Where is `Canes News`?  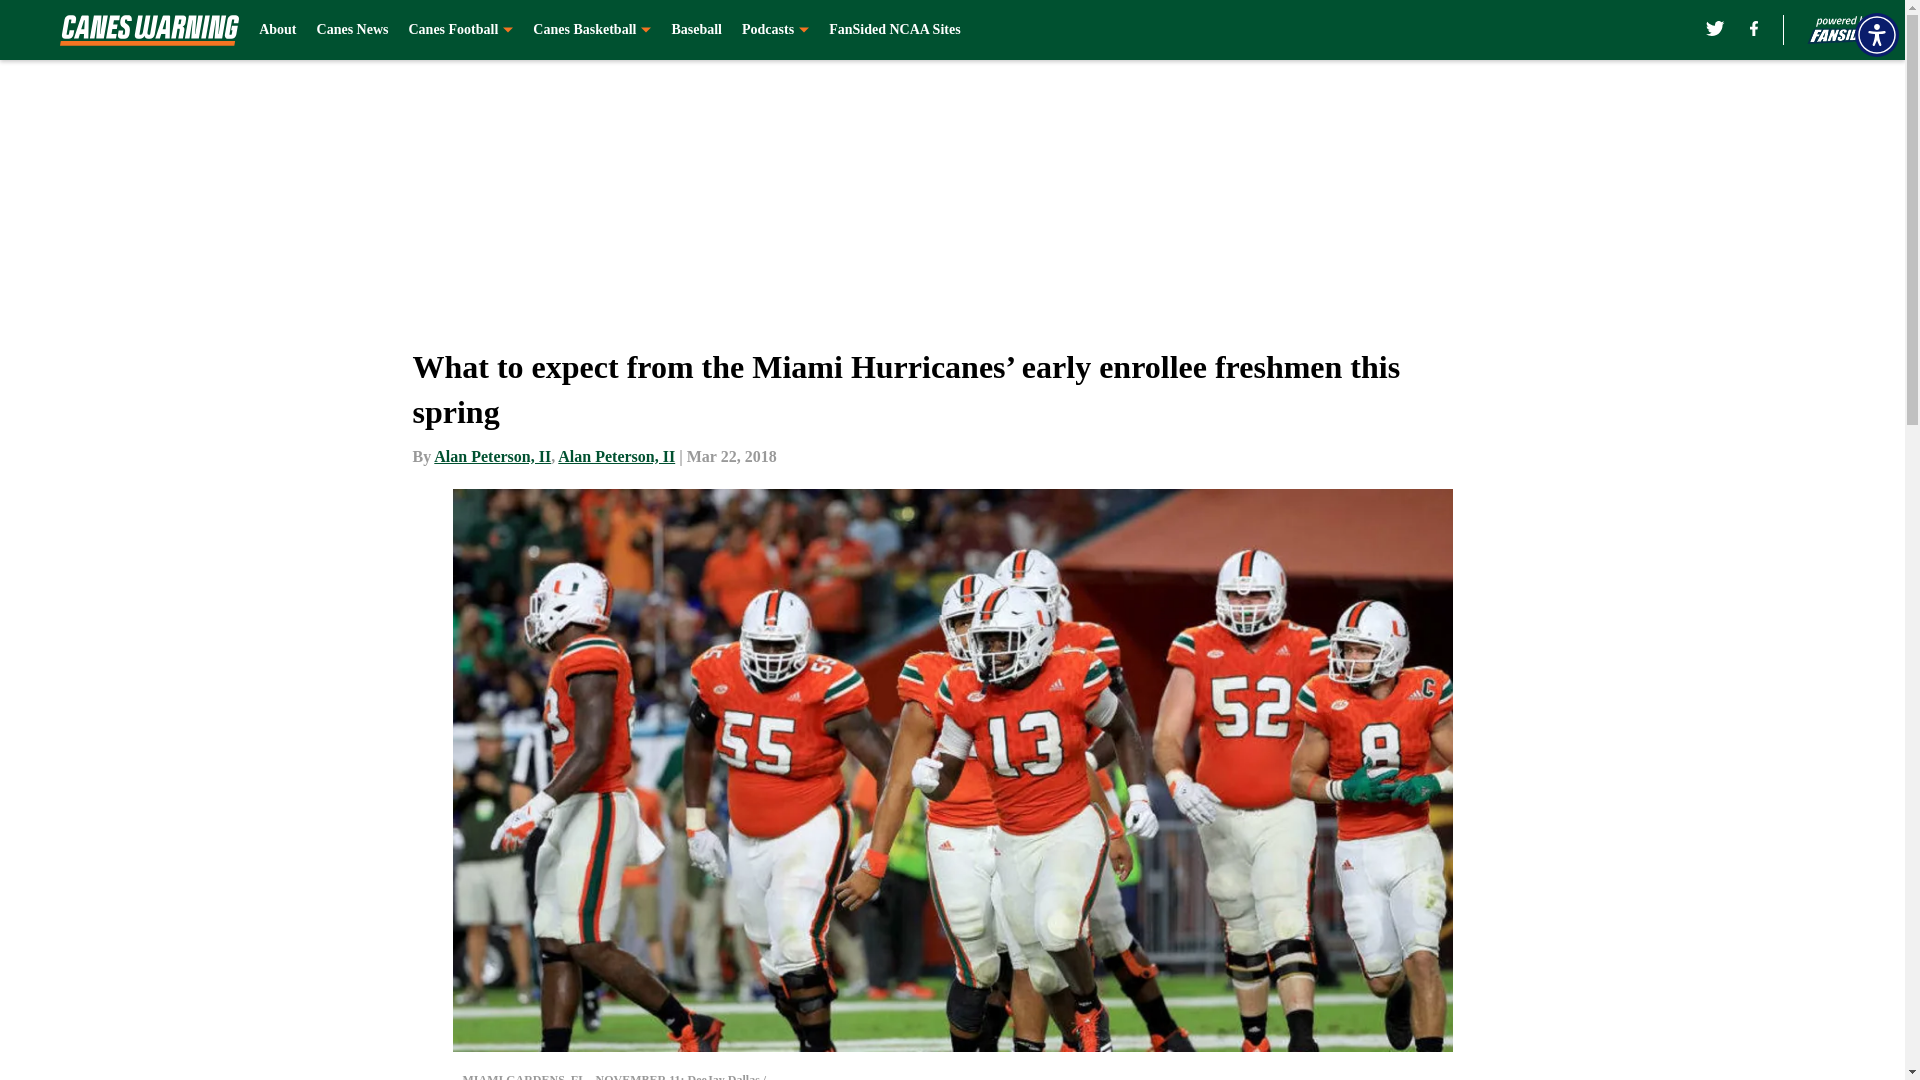 Canes News is located at coordinates (352, 30).